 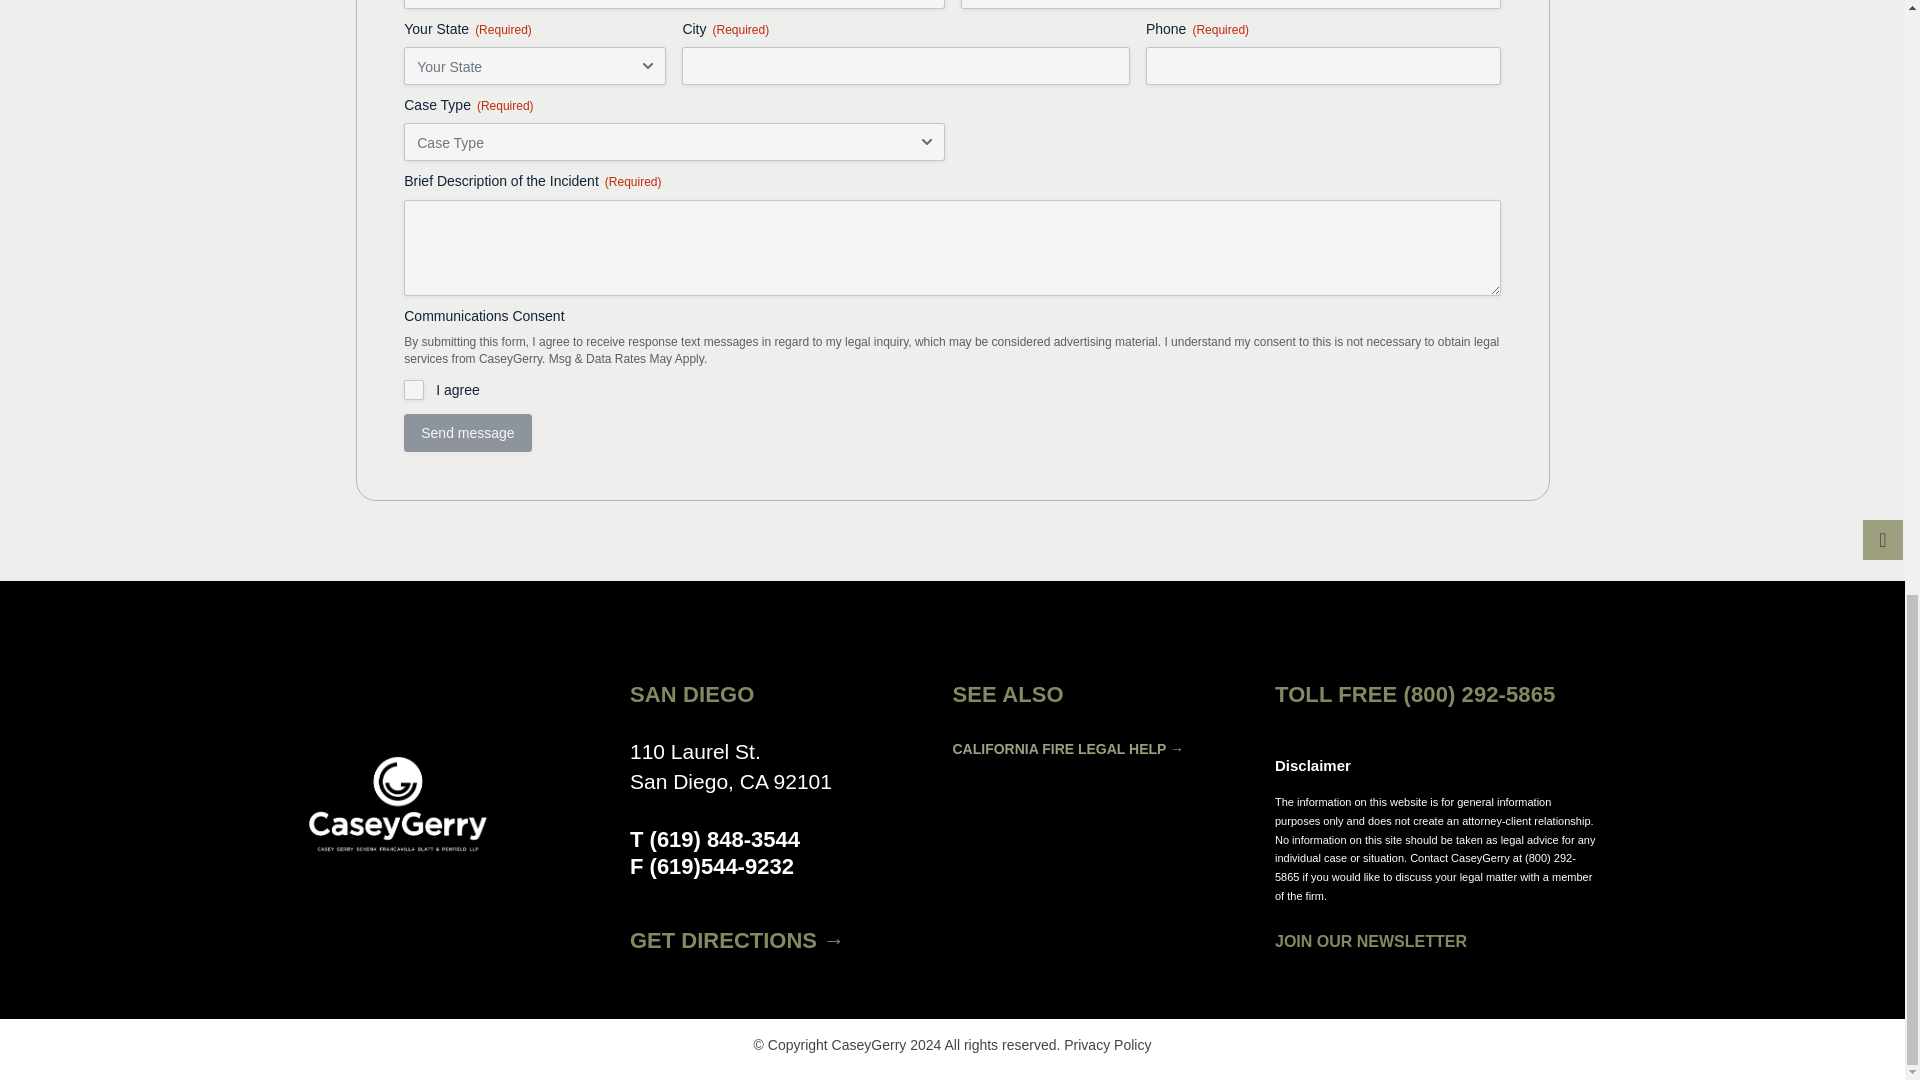 I want to click on I agree, so click(x=414, y=390).